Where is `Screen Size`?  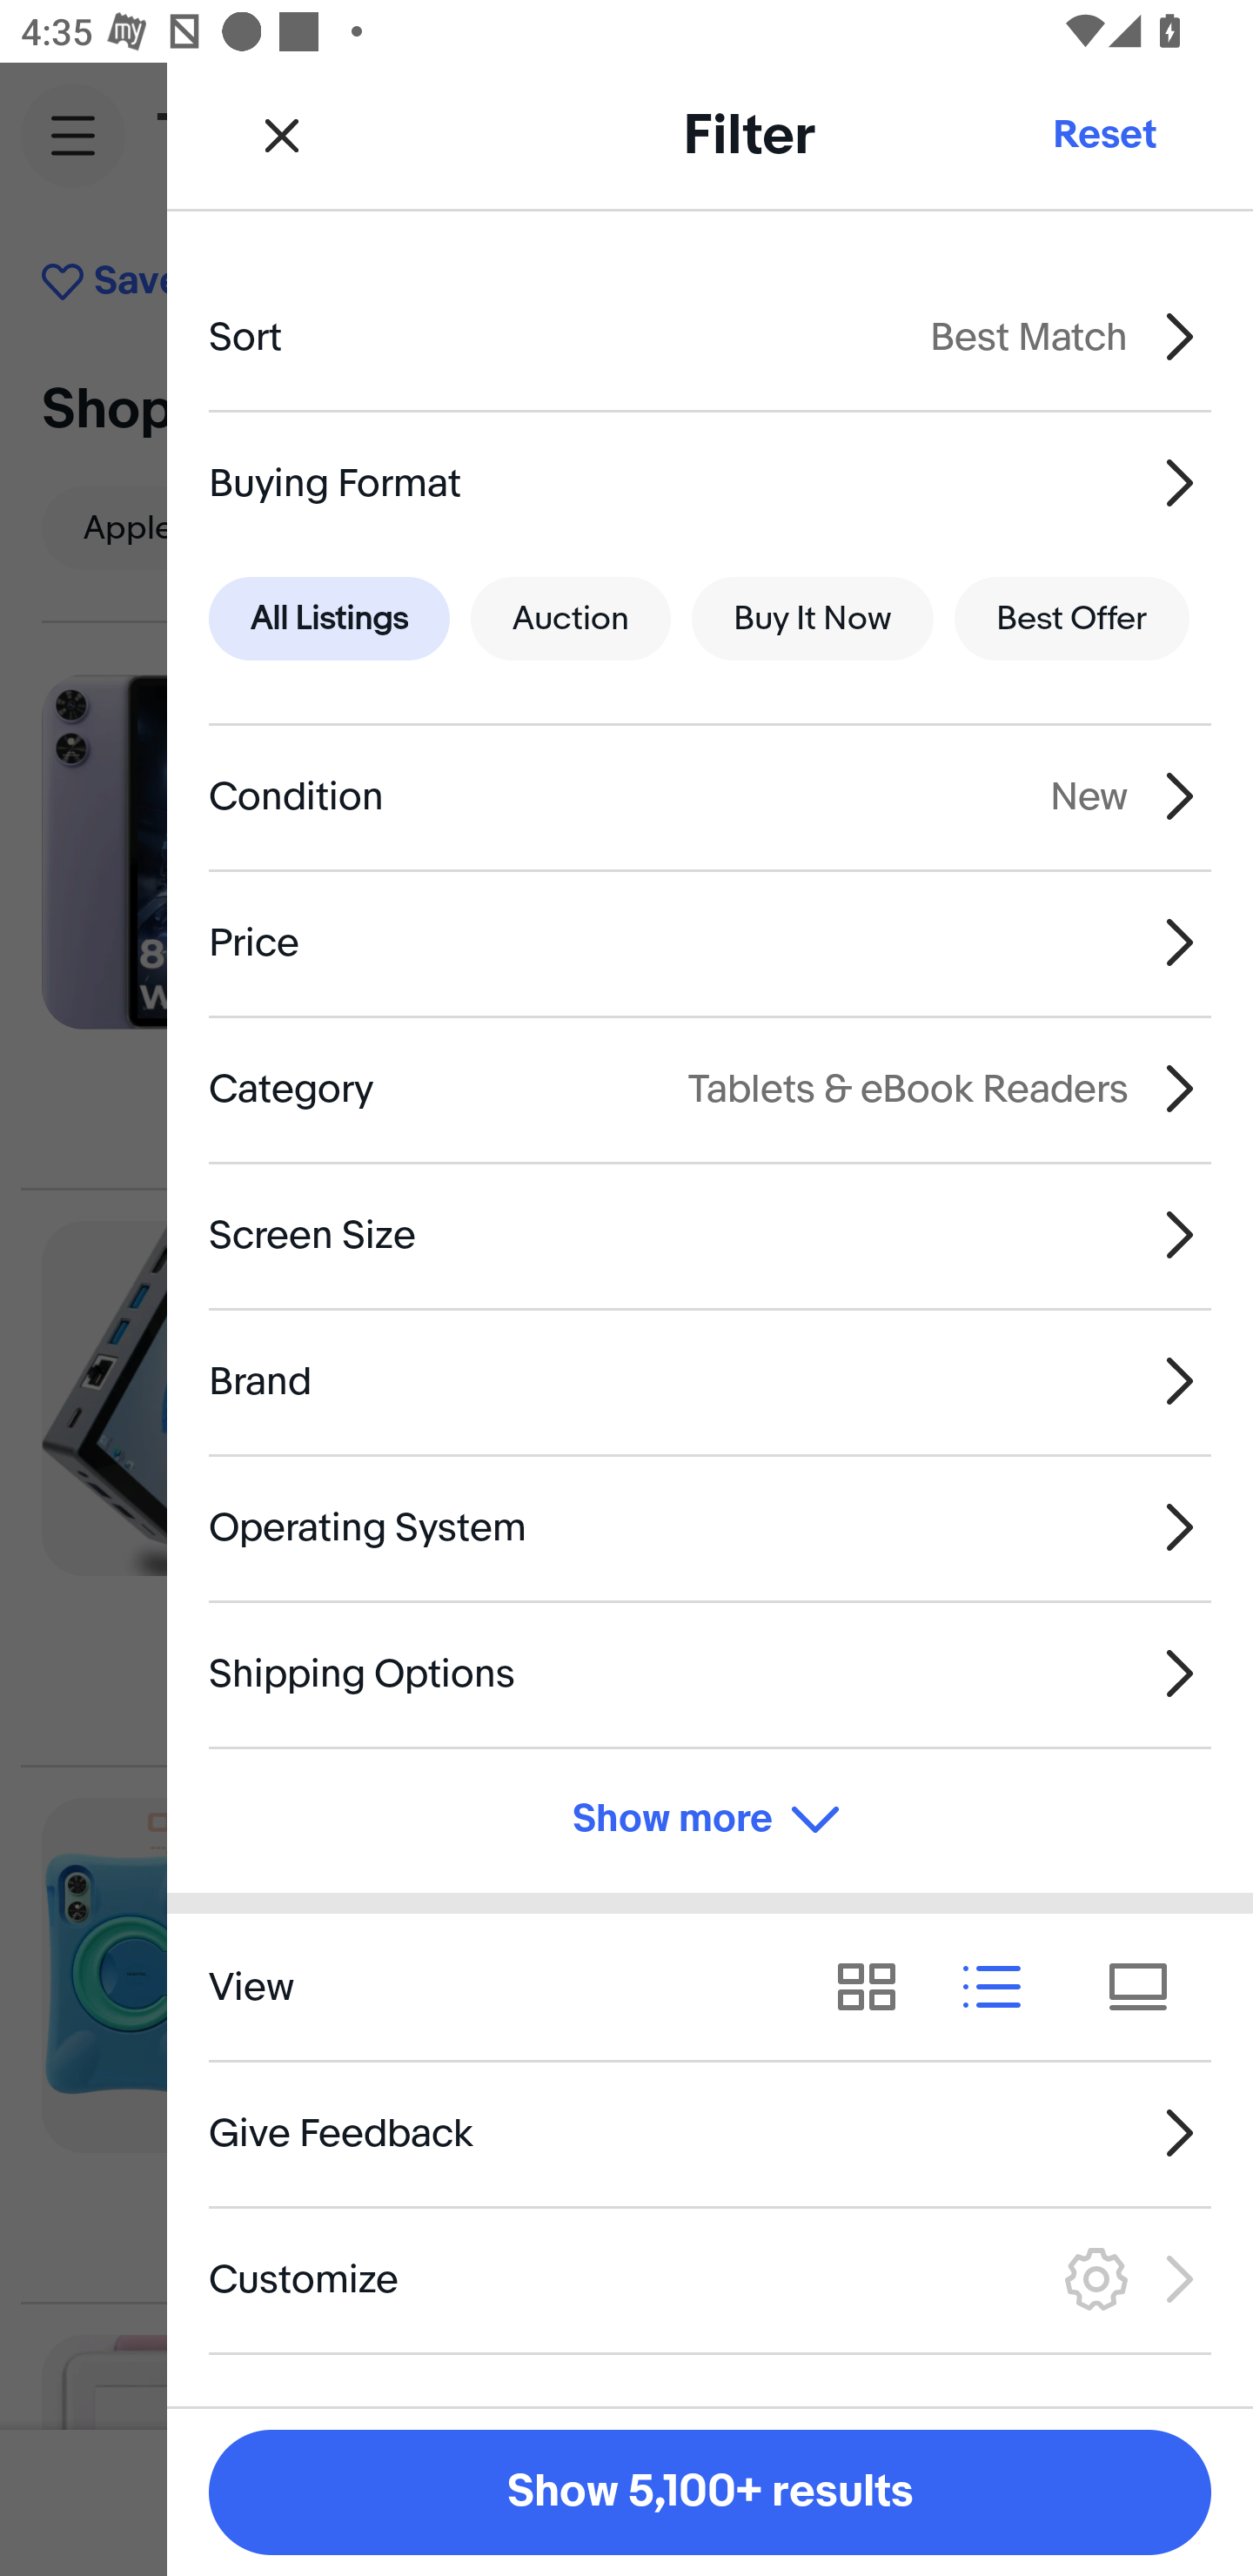 Screen Size is located at coordinates (710, 1234).